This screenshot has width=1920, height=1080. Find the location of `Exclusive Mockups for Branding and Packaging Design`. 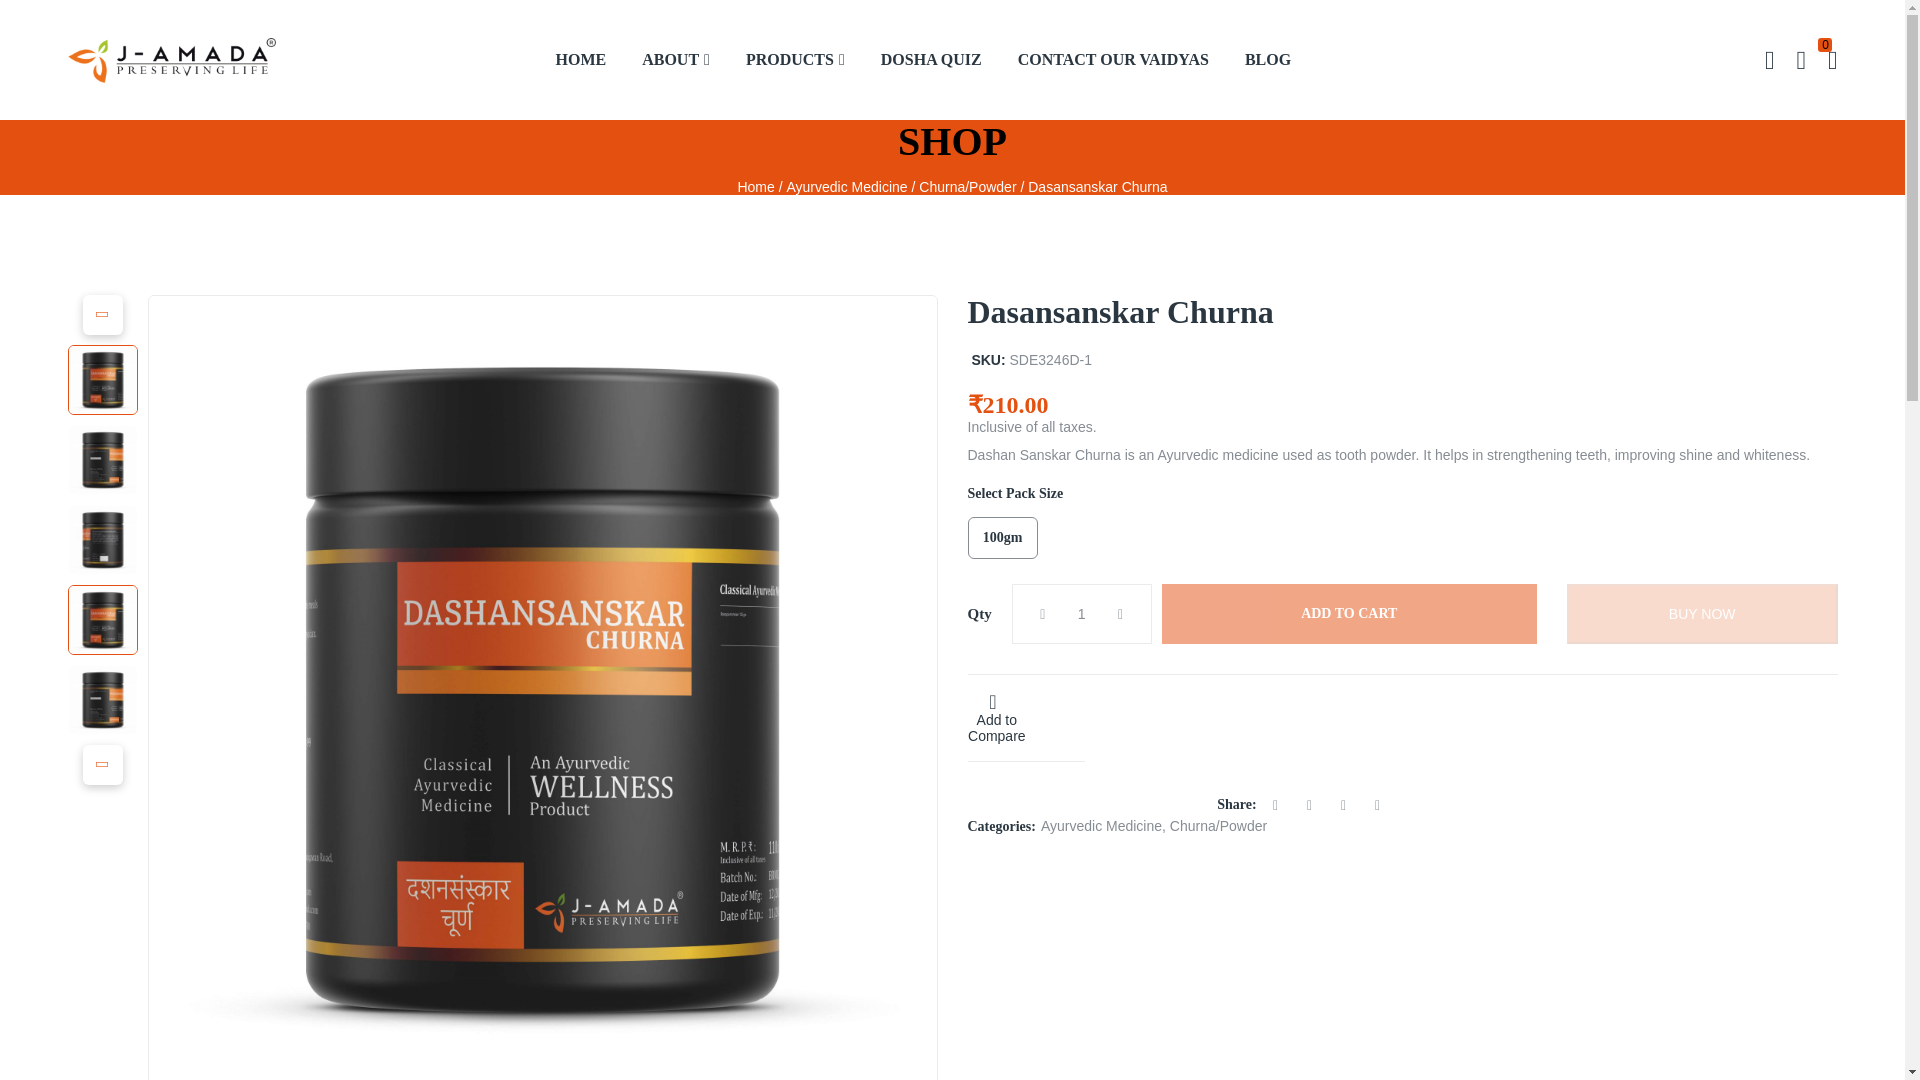

Exclusive Mockups for Branding and Packaging Design is located at coordinates (102, 700).